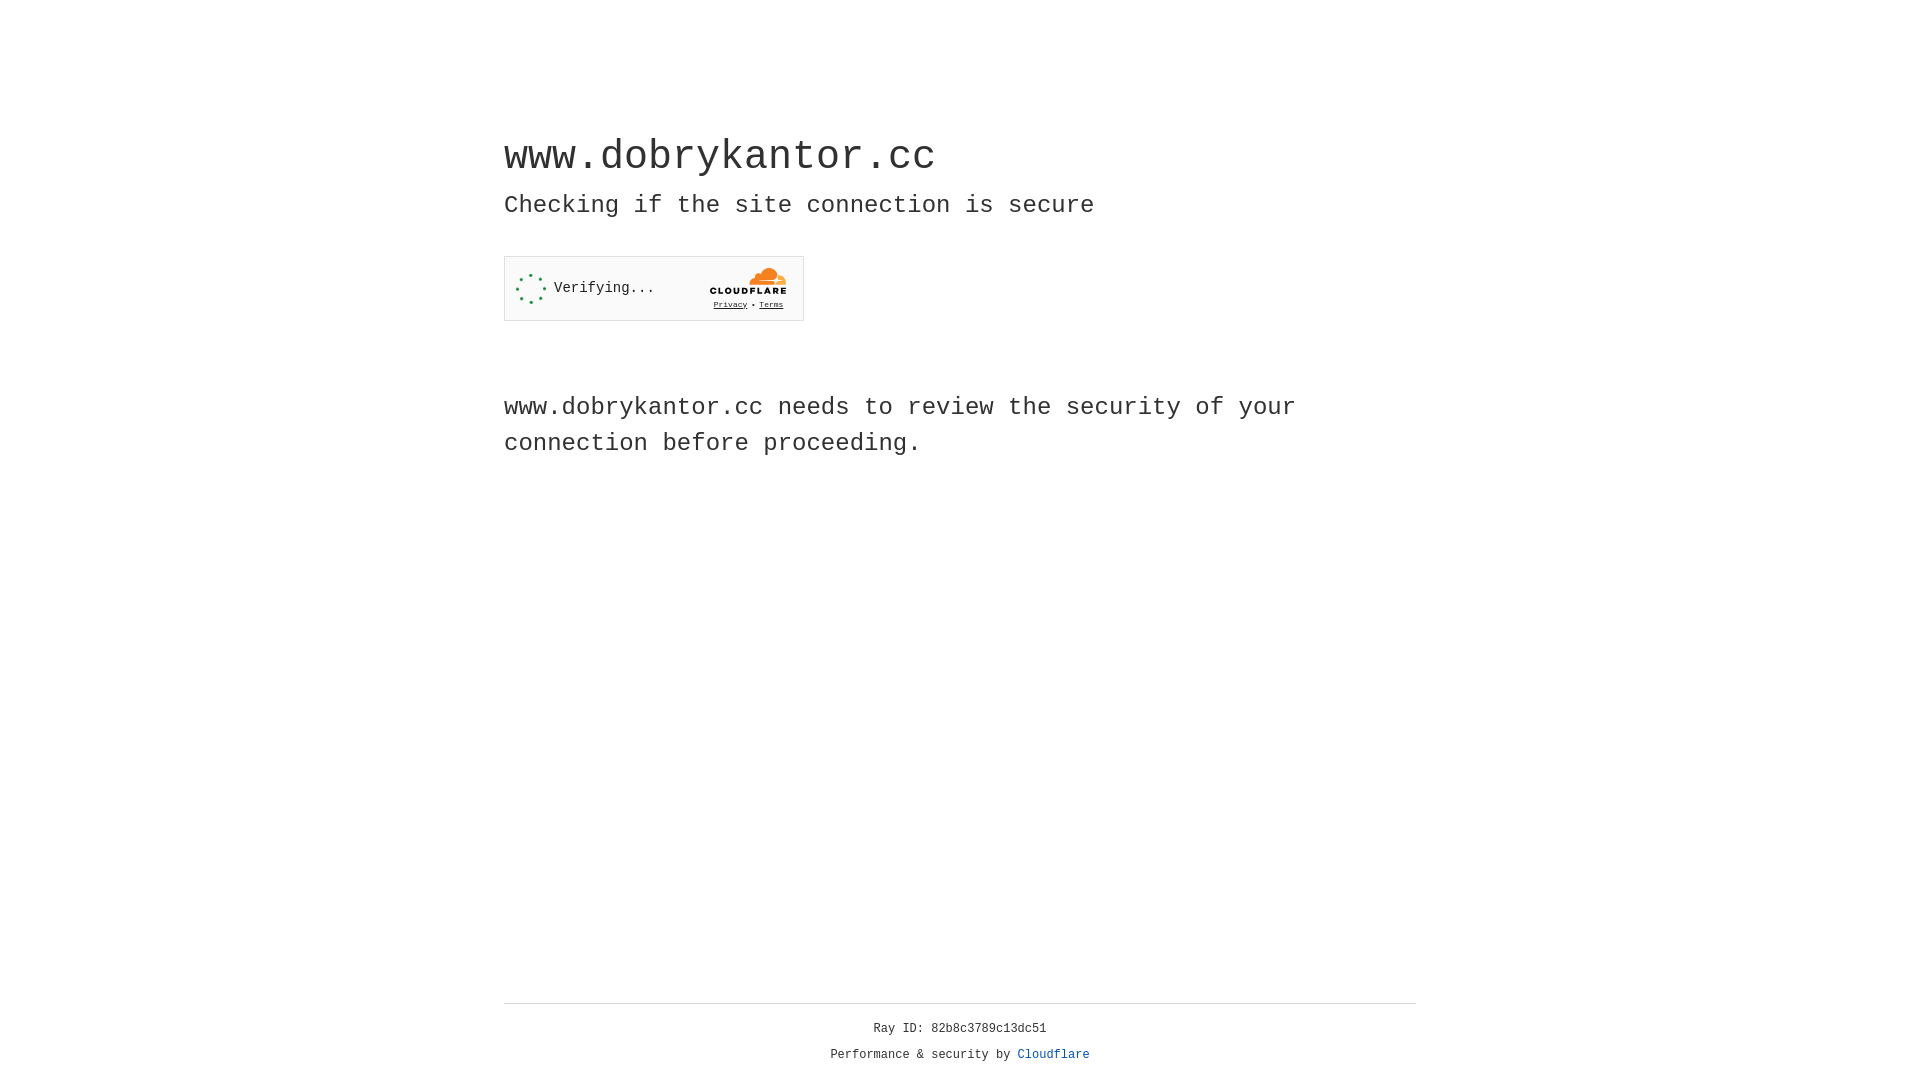 The width and height of the screenshot is (1920, 1080). Describe the element at coordinates (654, 288) in the screenshot. I see `Widget containing a Cloudflare security challenge` at that location.